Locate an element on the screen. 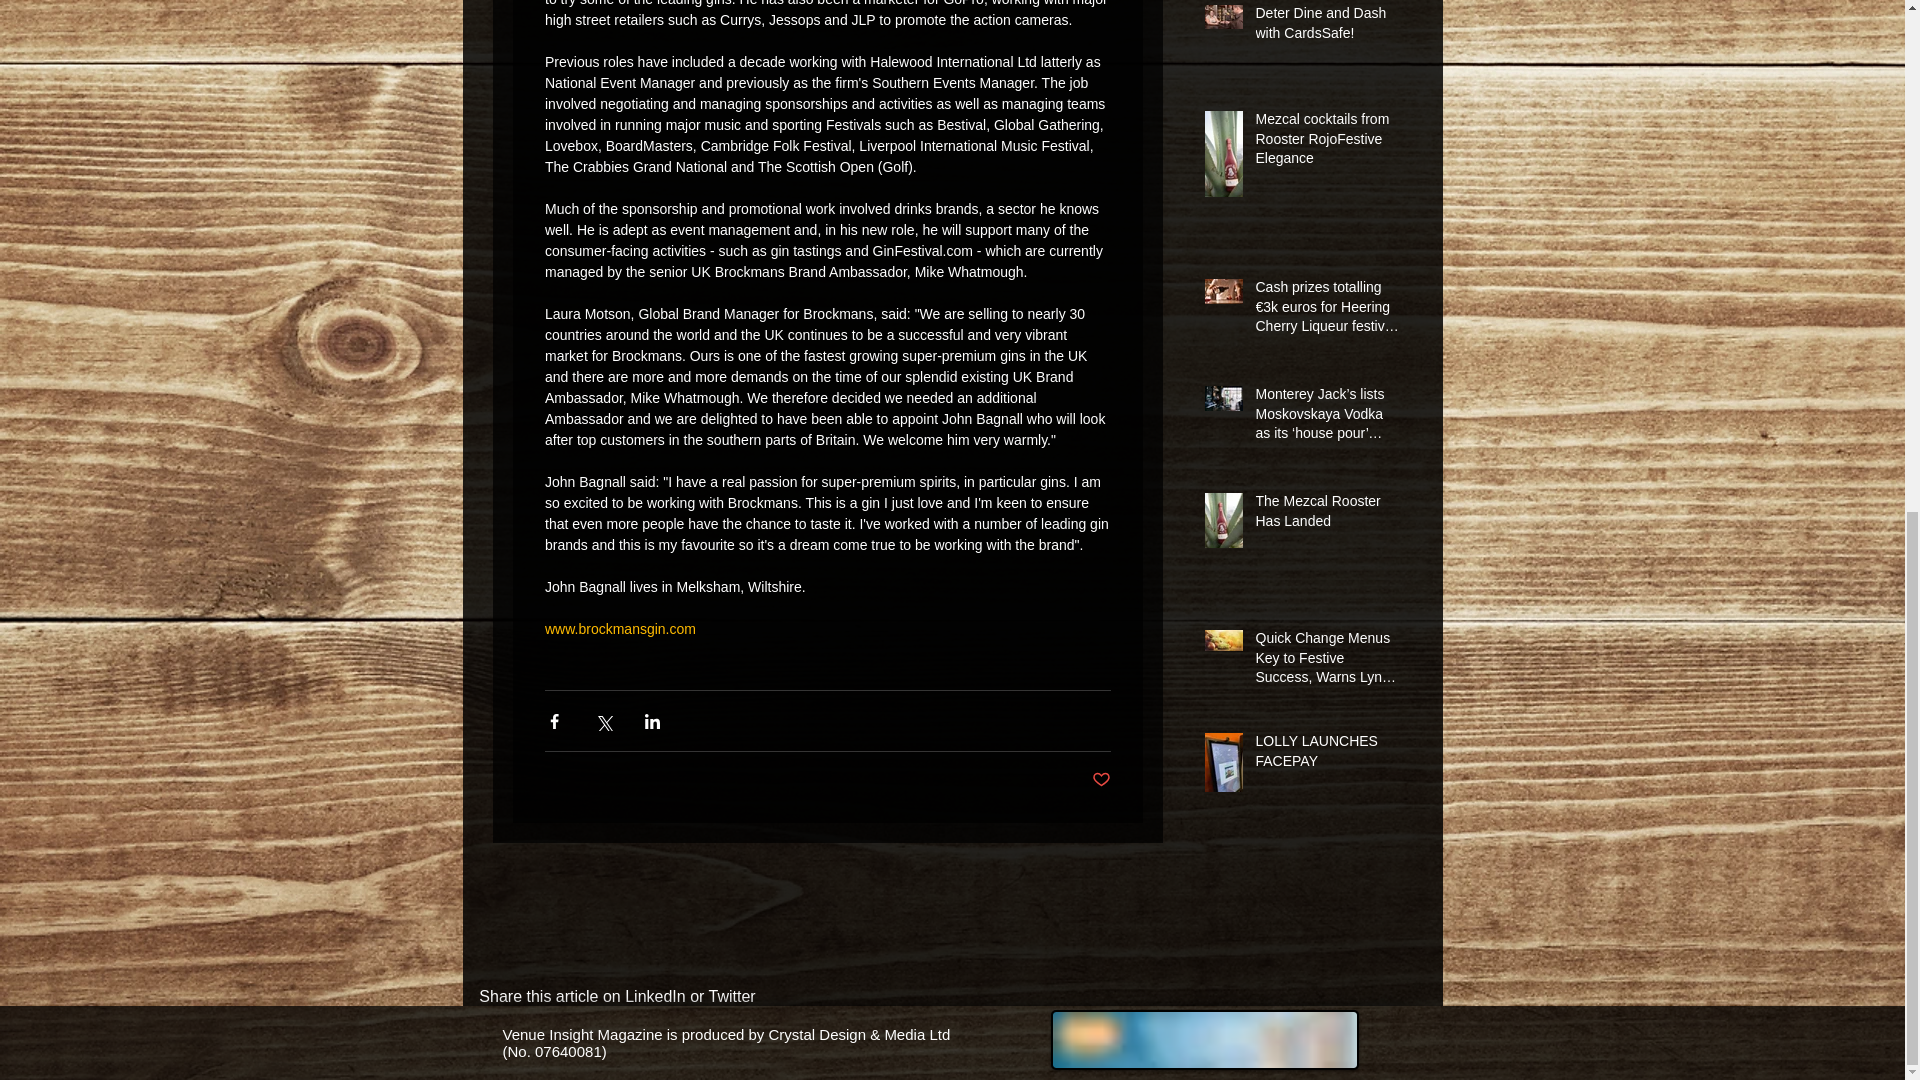 This screenshot has height=1080, width=1920. Mezcal cocktails from Rooster RojoFestive Elegance is located at coordinates (1327, 144).